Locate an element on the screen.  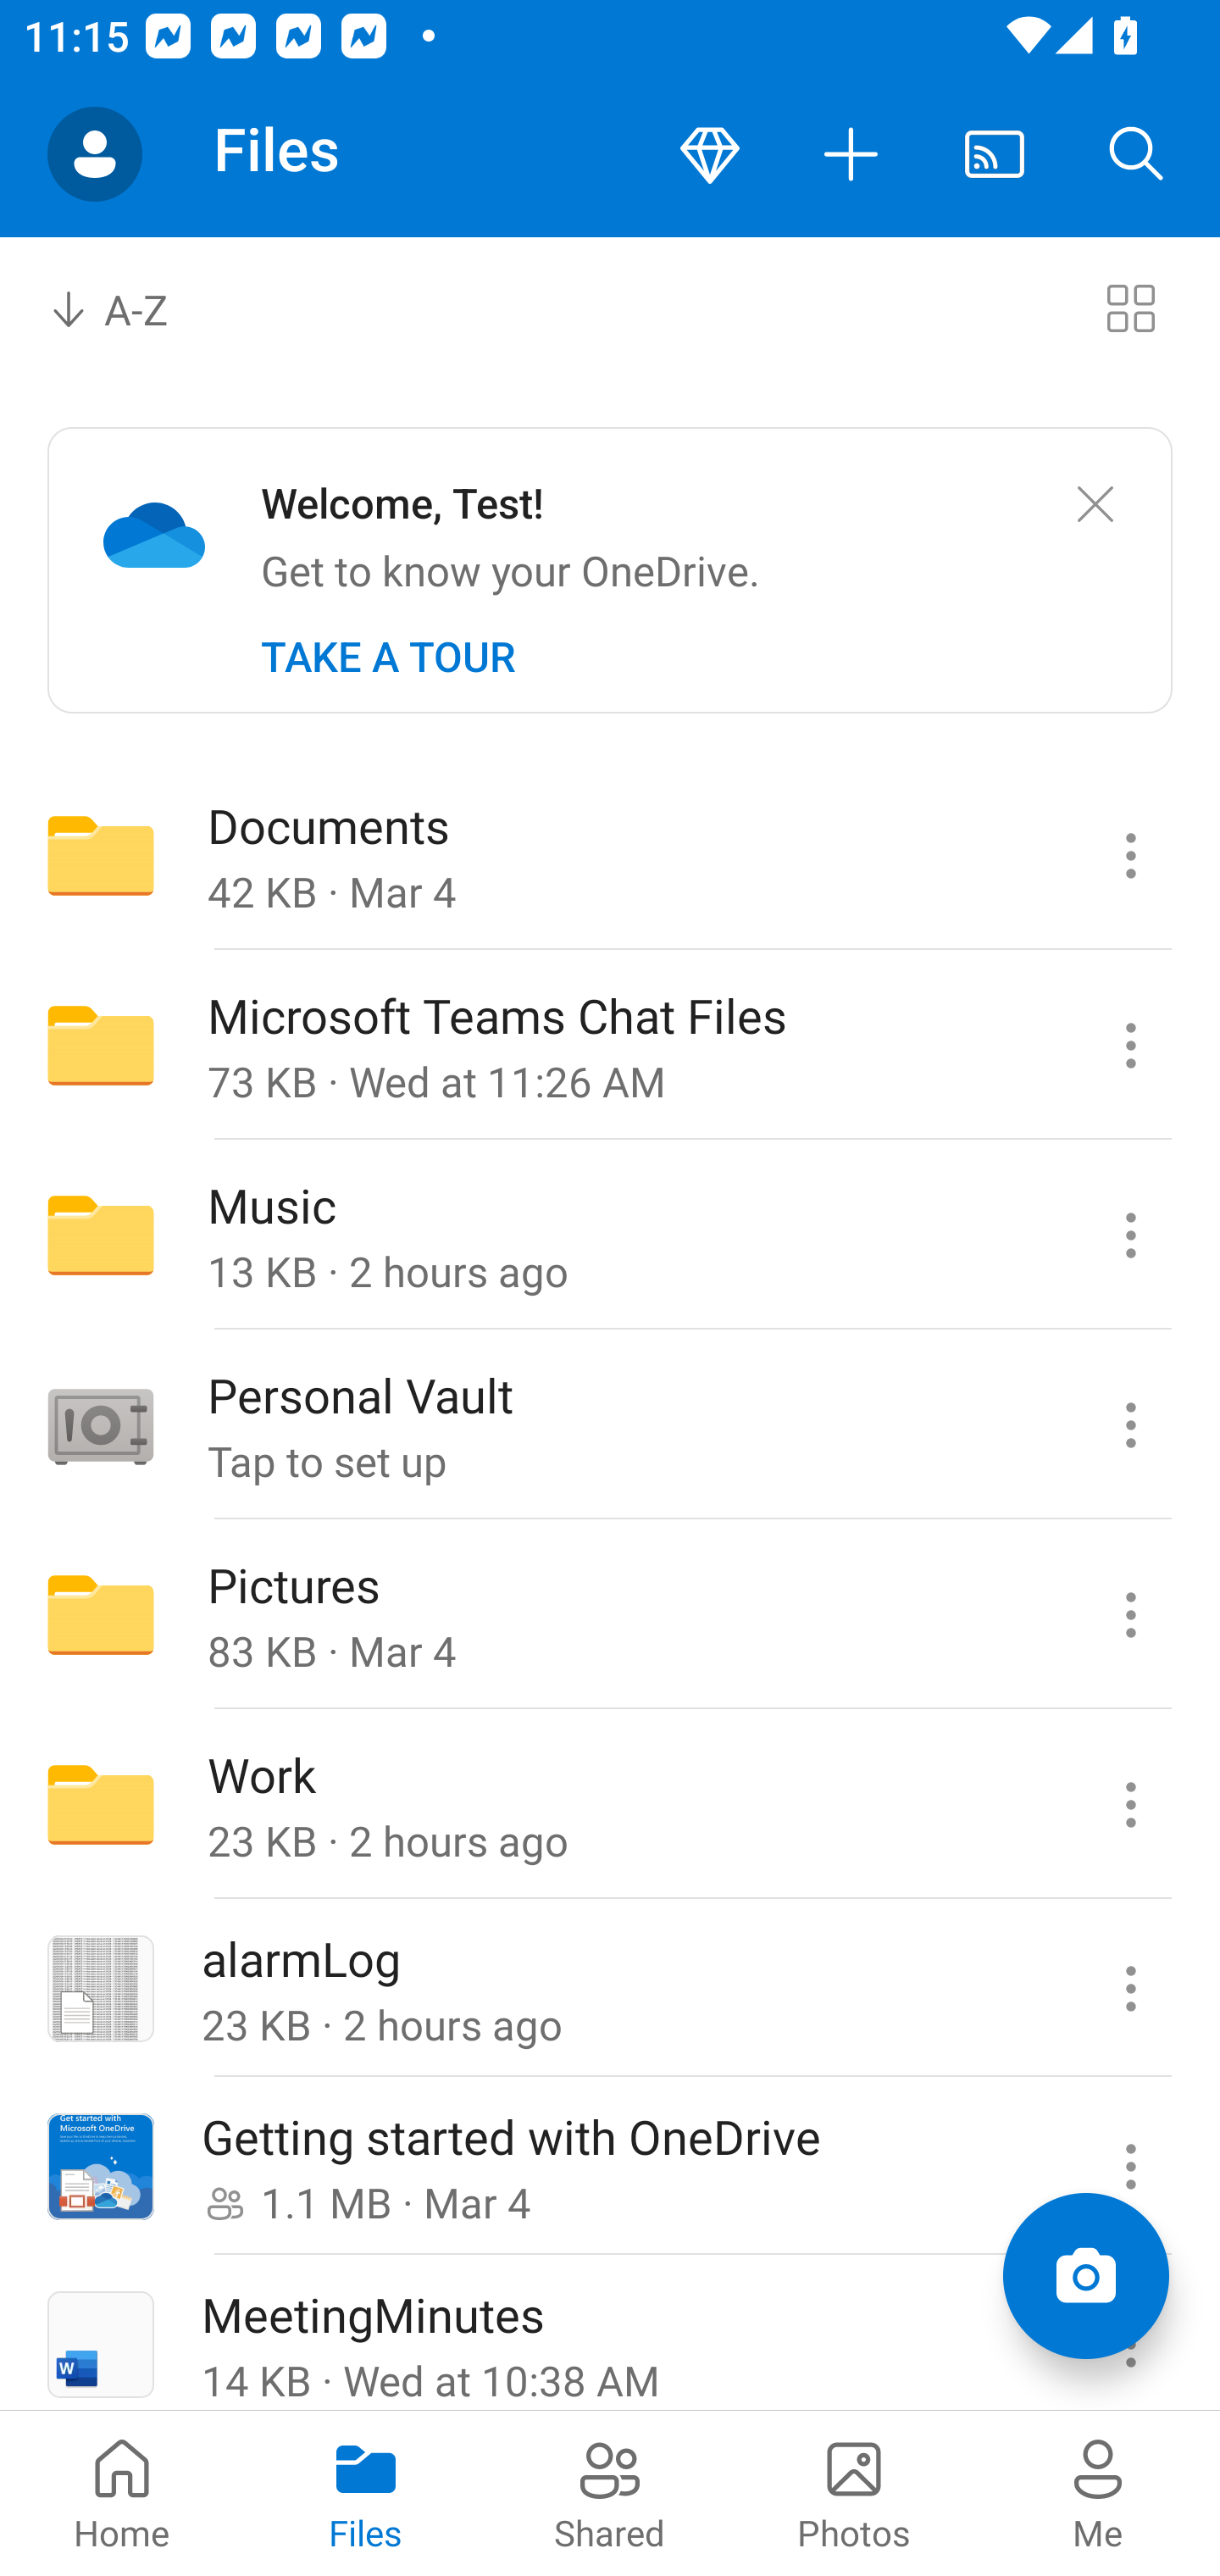
Pictures commands is located at coordinates (1130, 1615).